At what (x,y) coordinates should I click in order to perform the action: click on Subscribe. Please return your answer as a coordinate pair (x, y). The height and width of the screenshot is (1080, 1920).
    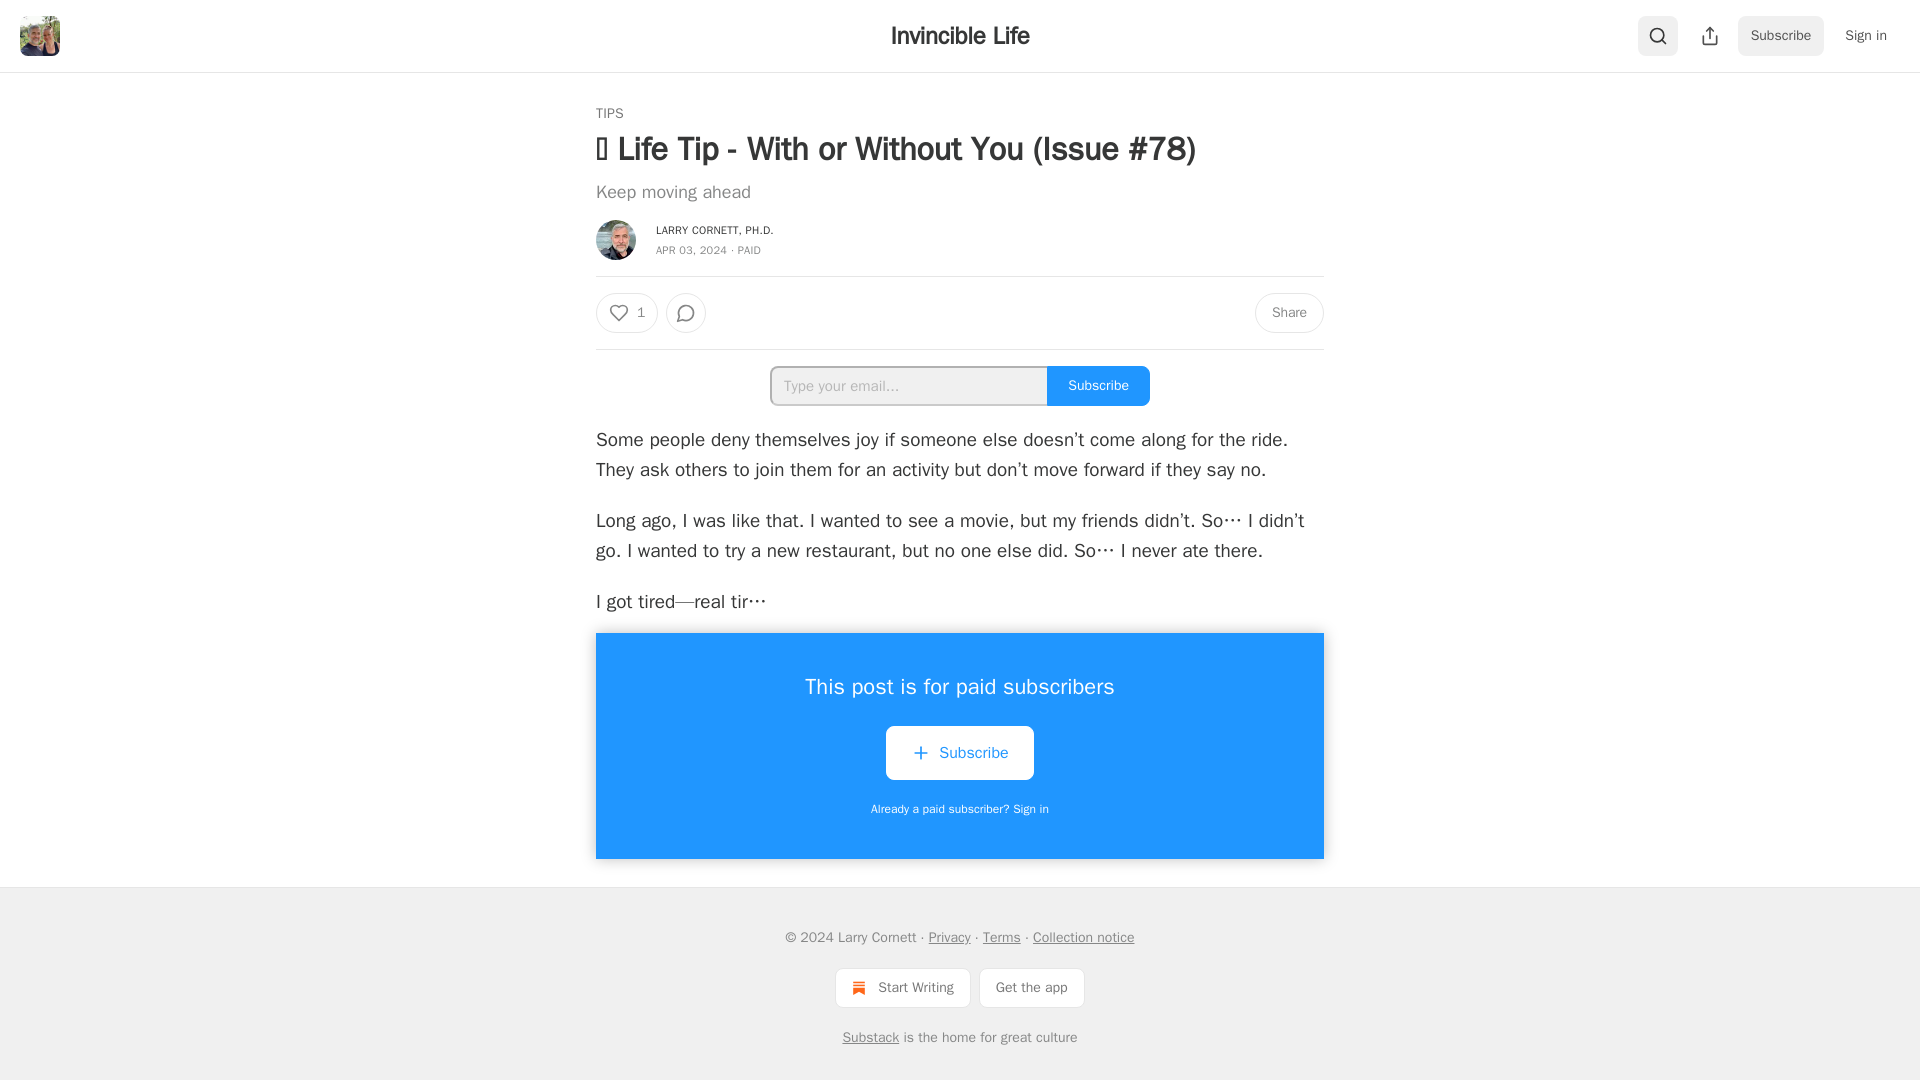
    Looking at the image, I should click on (958, 756).